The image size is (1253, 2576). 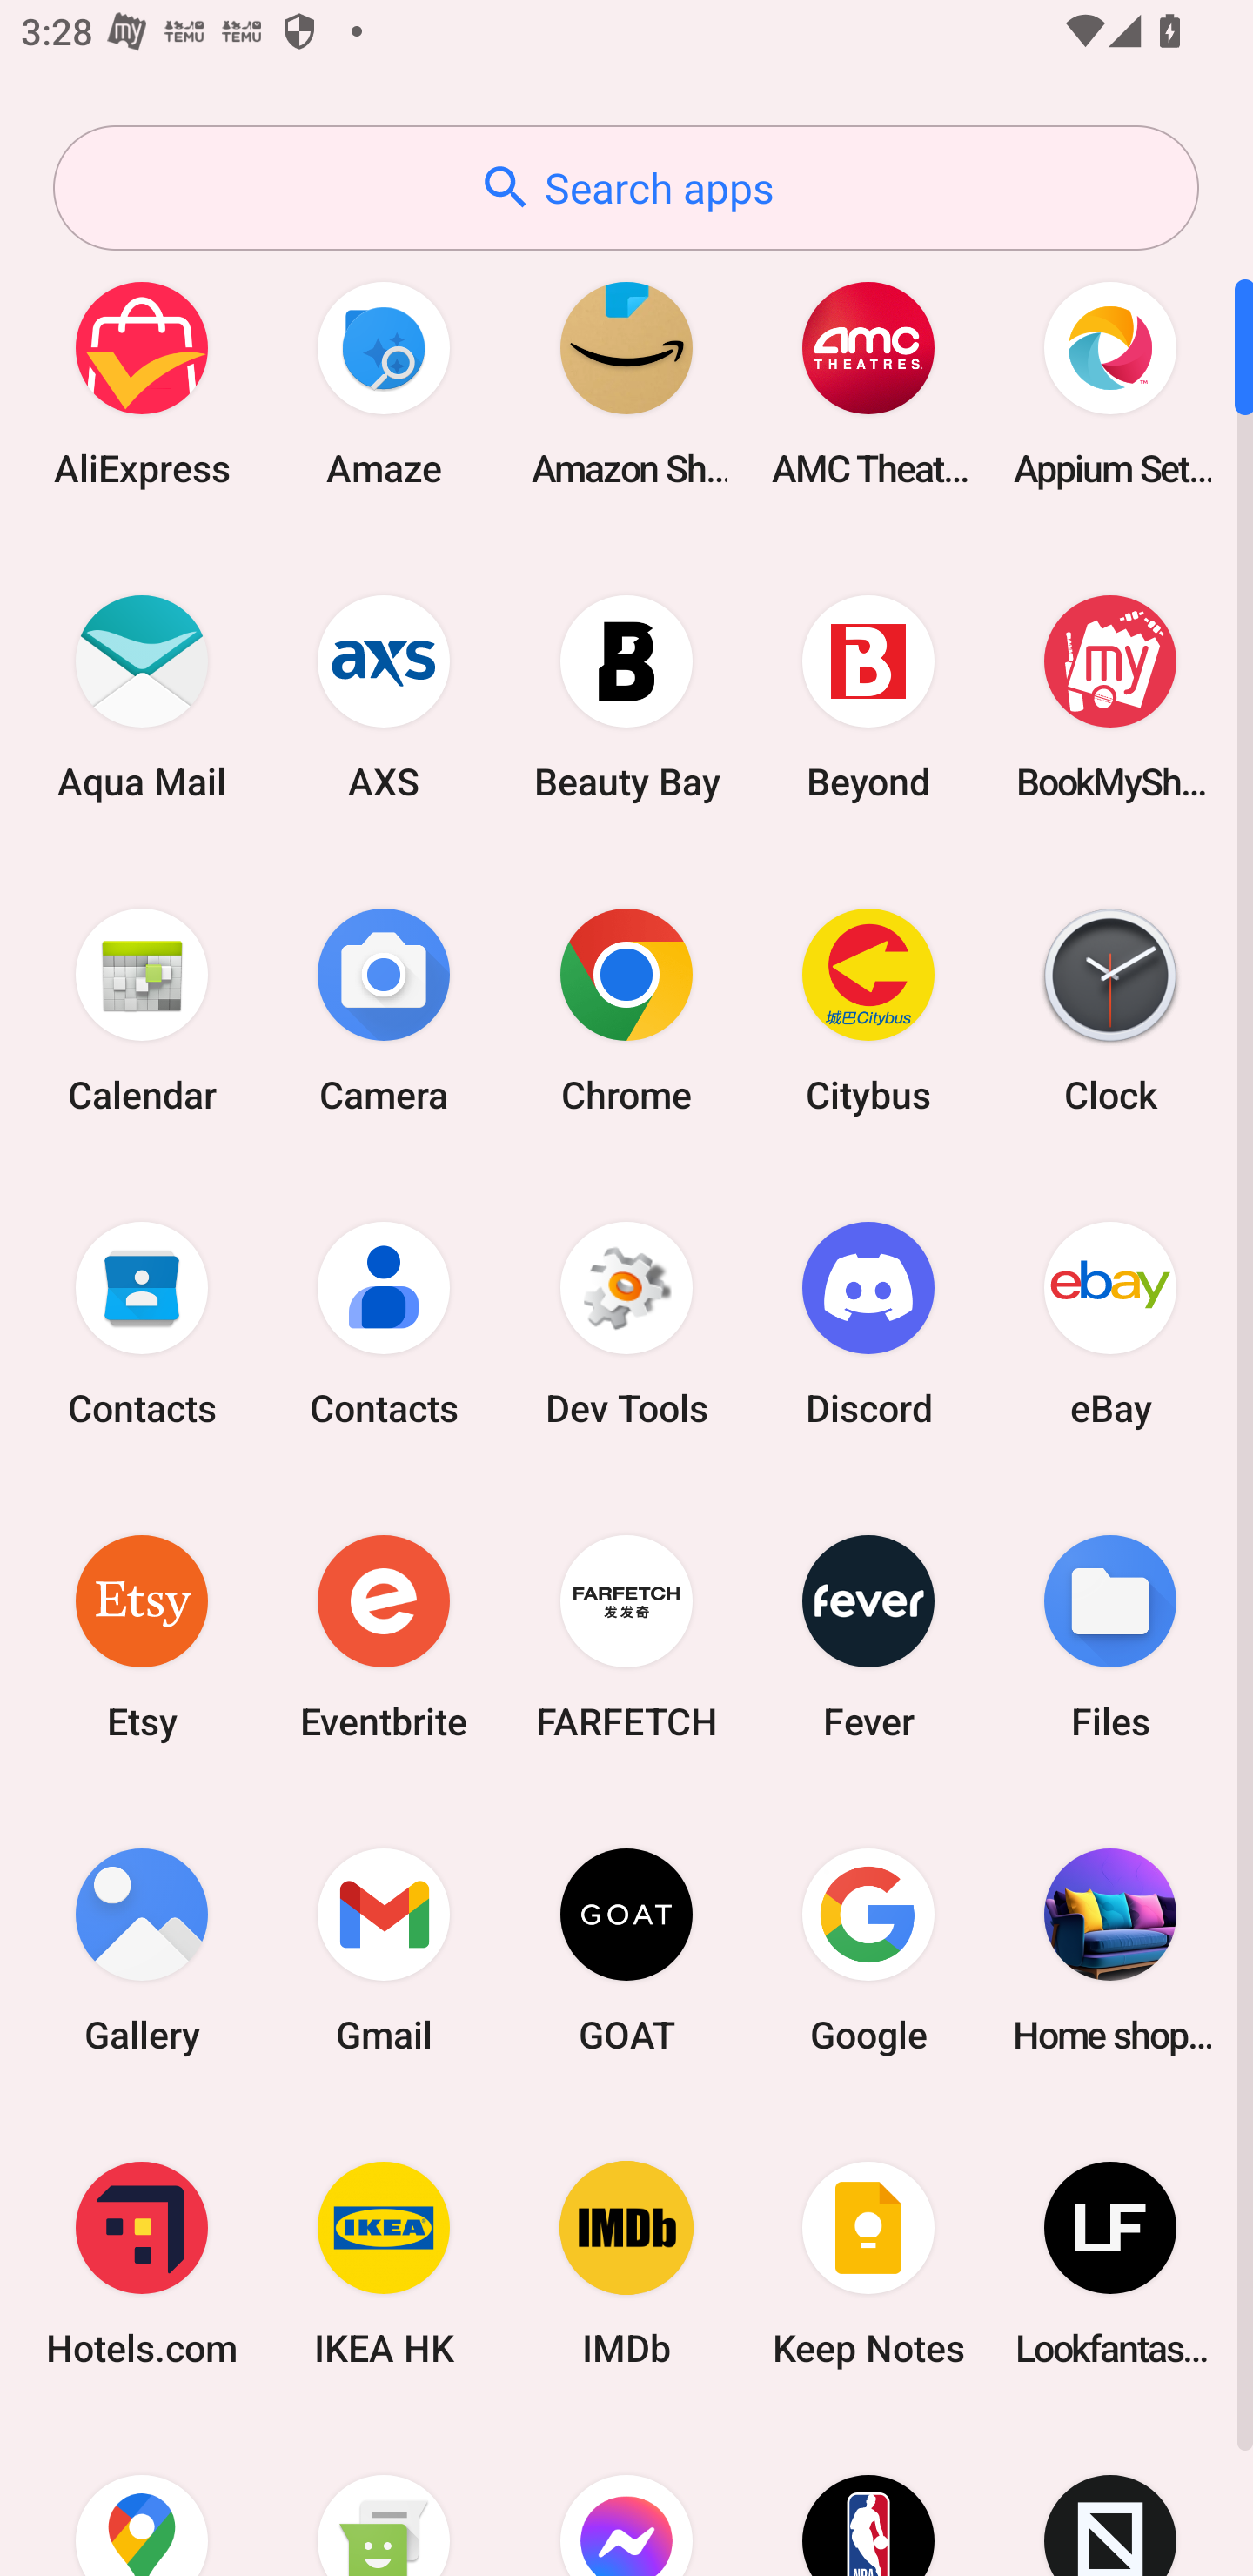 What do you see at coordinates (626, 1323) in the screenshot?
I see `Dev Tools` at bounding box center [626, 1323].